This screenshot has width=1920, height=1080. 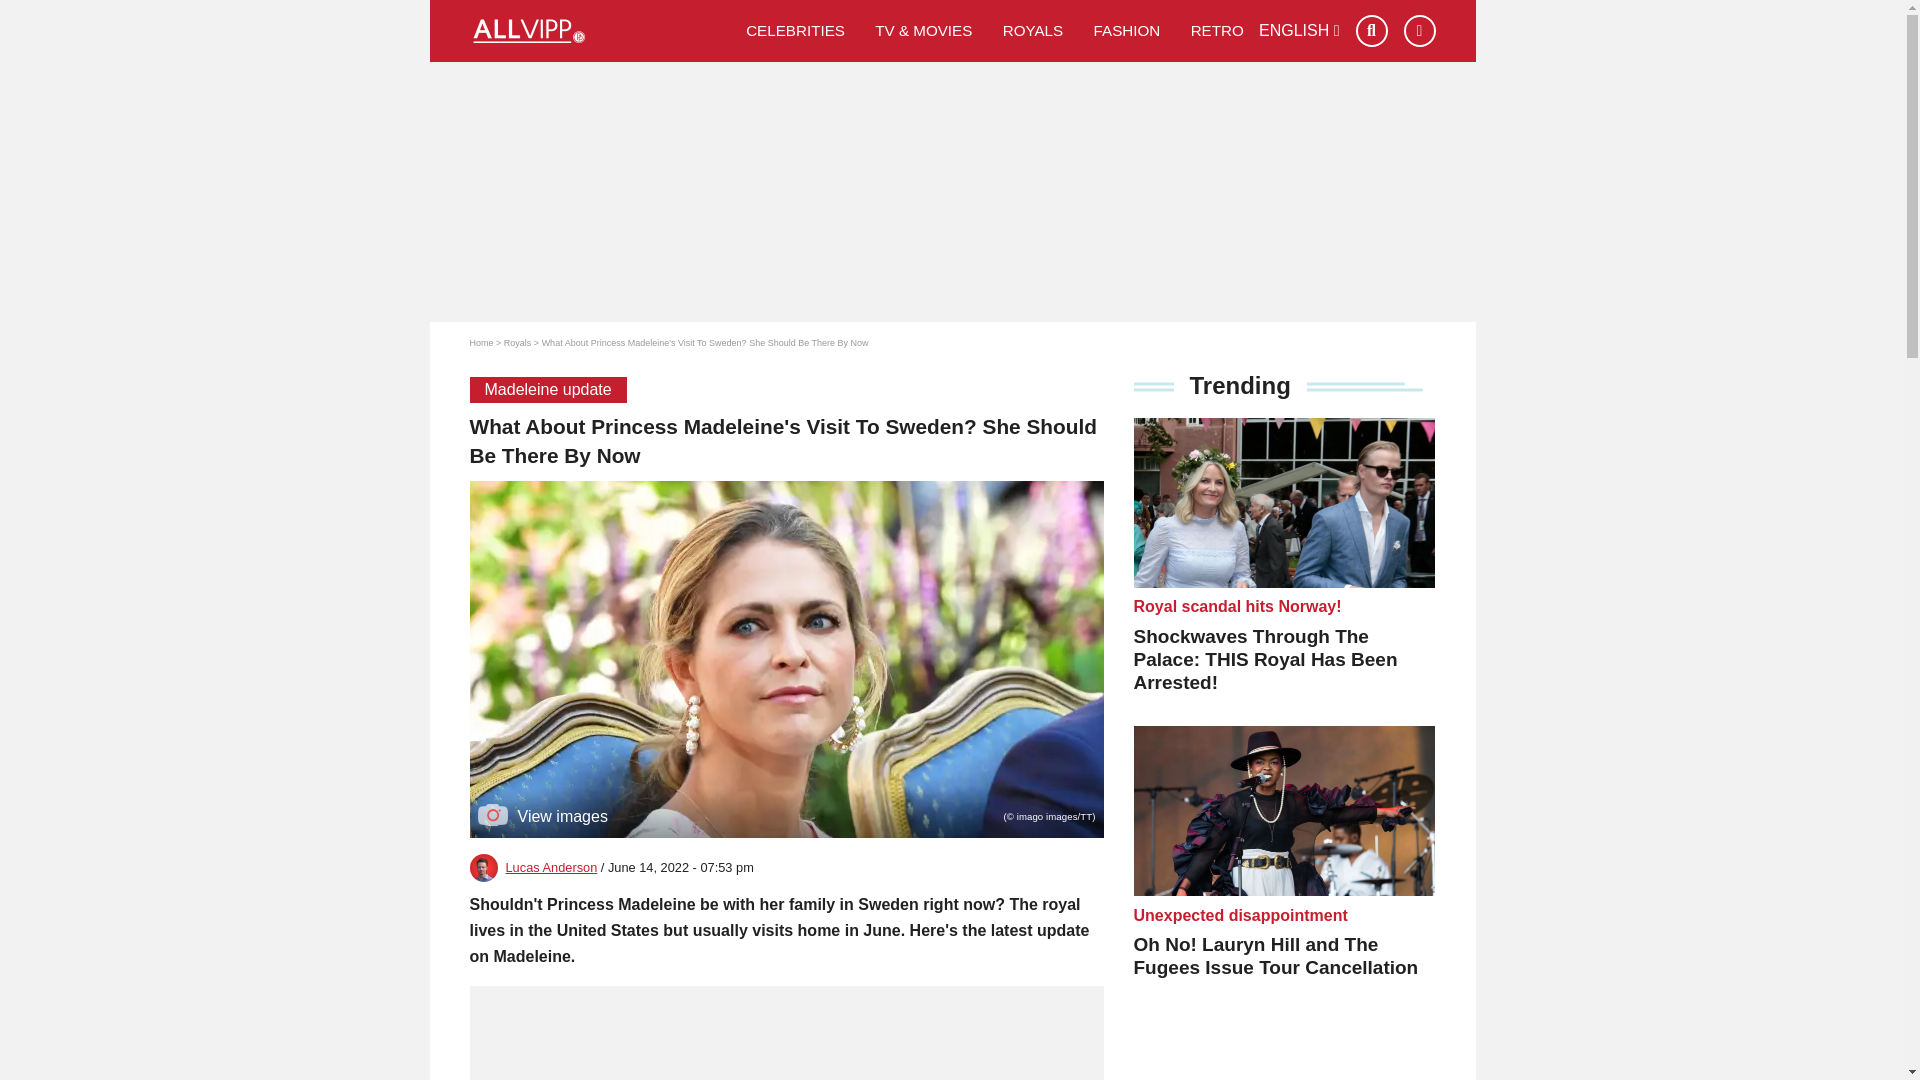 I want to click on Search, so click(x=1372, y=31).